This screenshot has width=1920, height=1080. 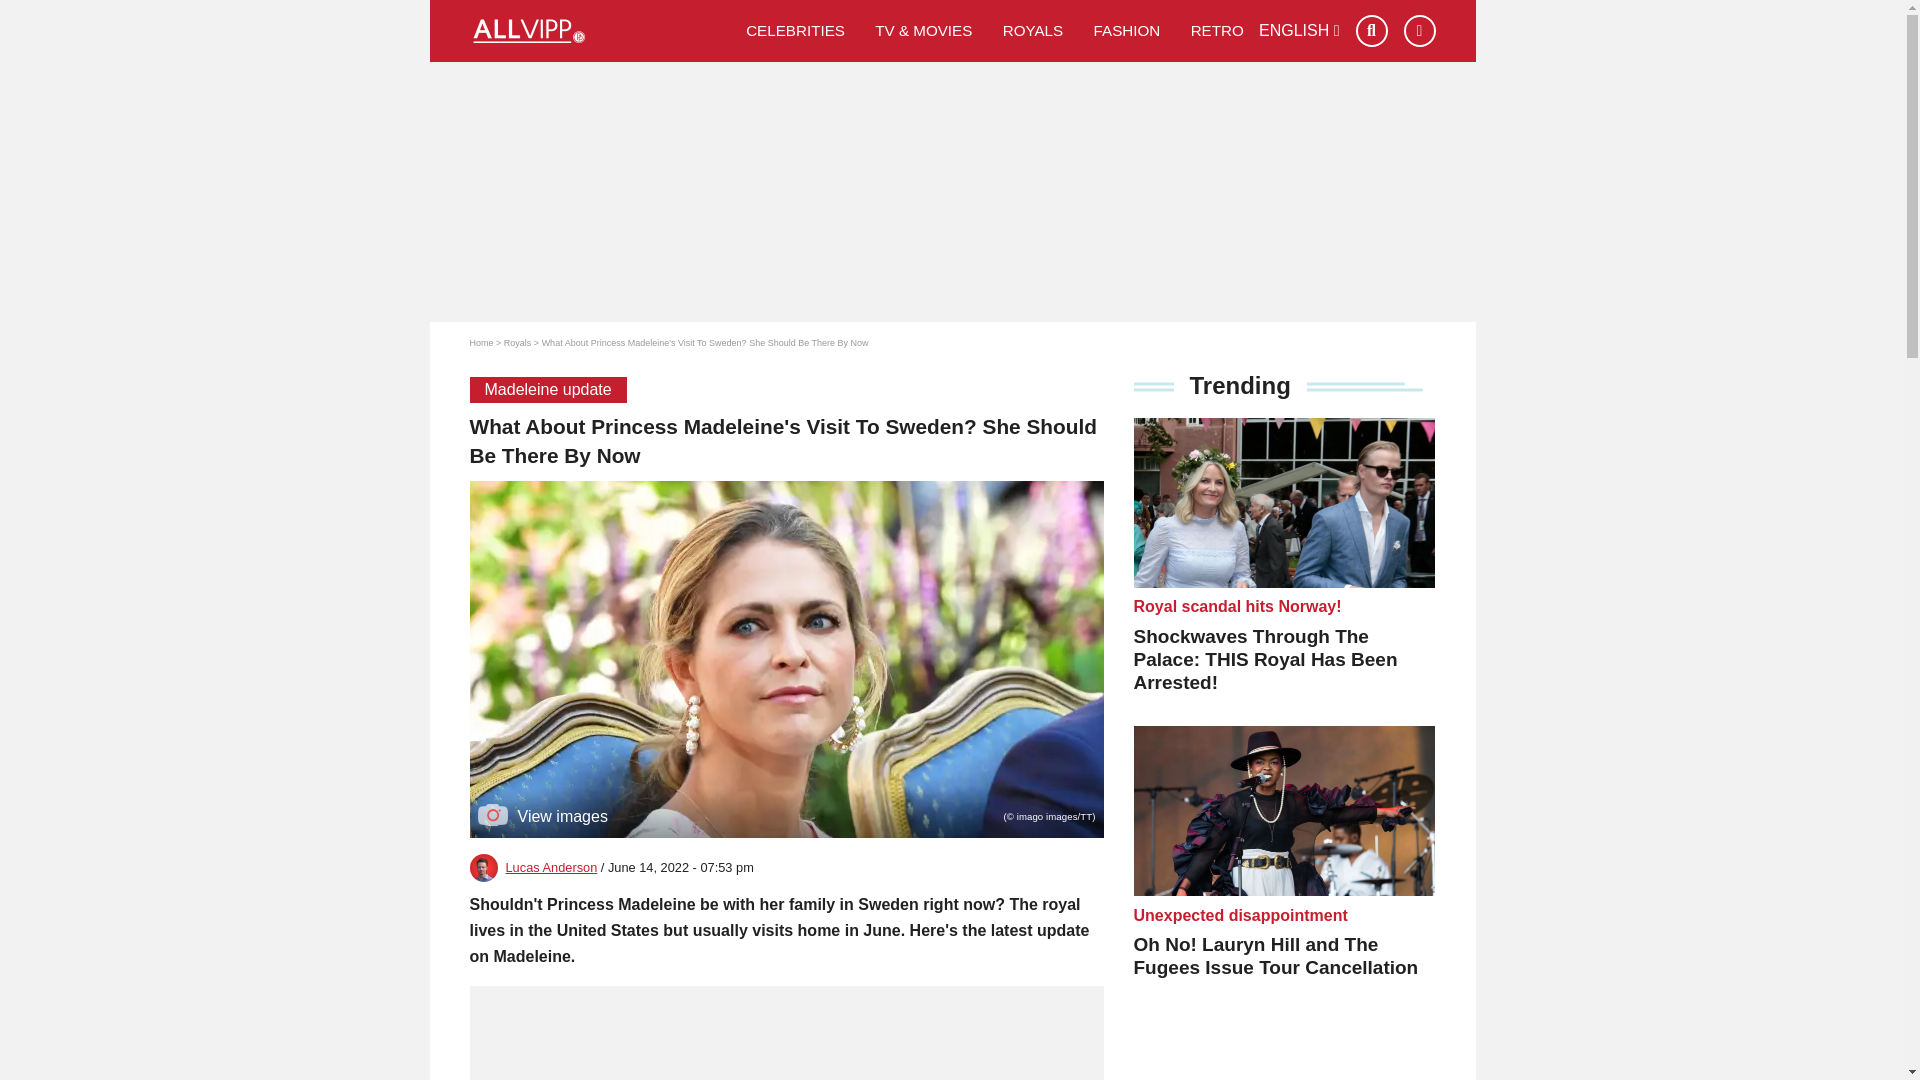 I want to click on Search, so click(x=1372, y=31).